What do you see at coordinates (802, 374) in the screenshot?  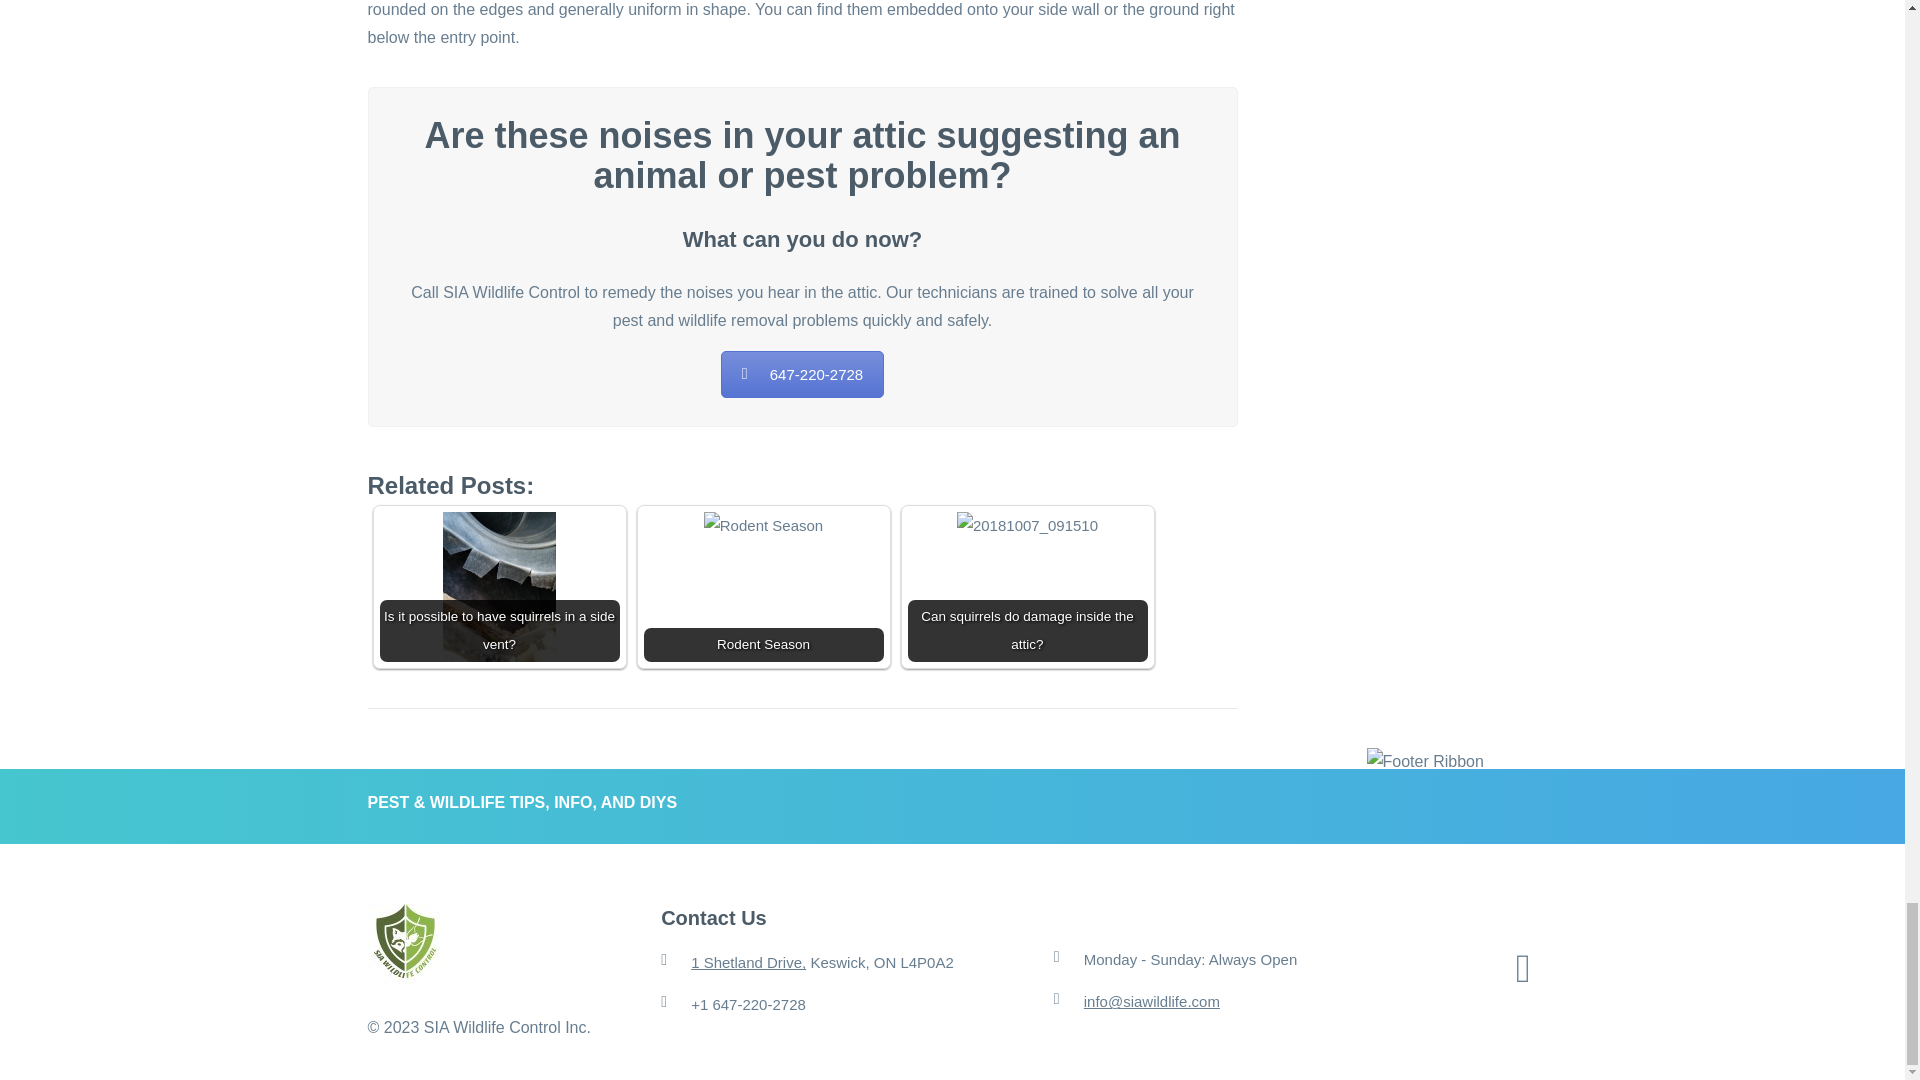 I see `647-220-2728` at bounding box center [802, 374].